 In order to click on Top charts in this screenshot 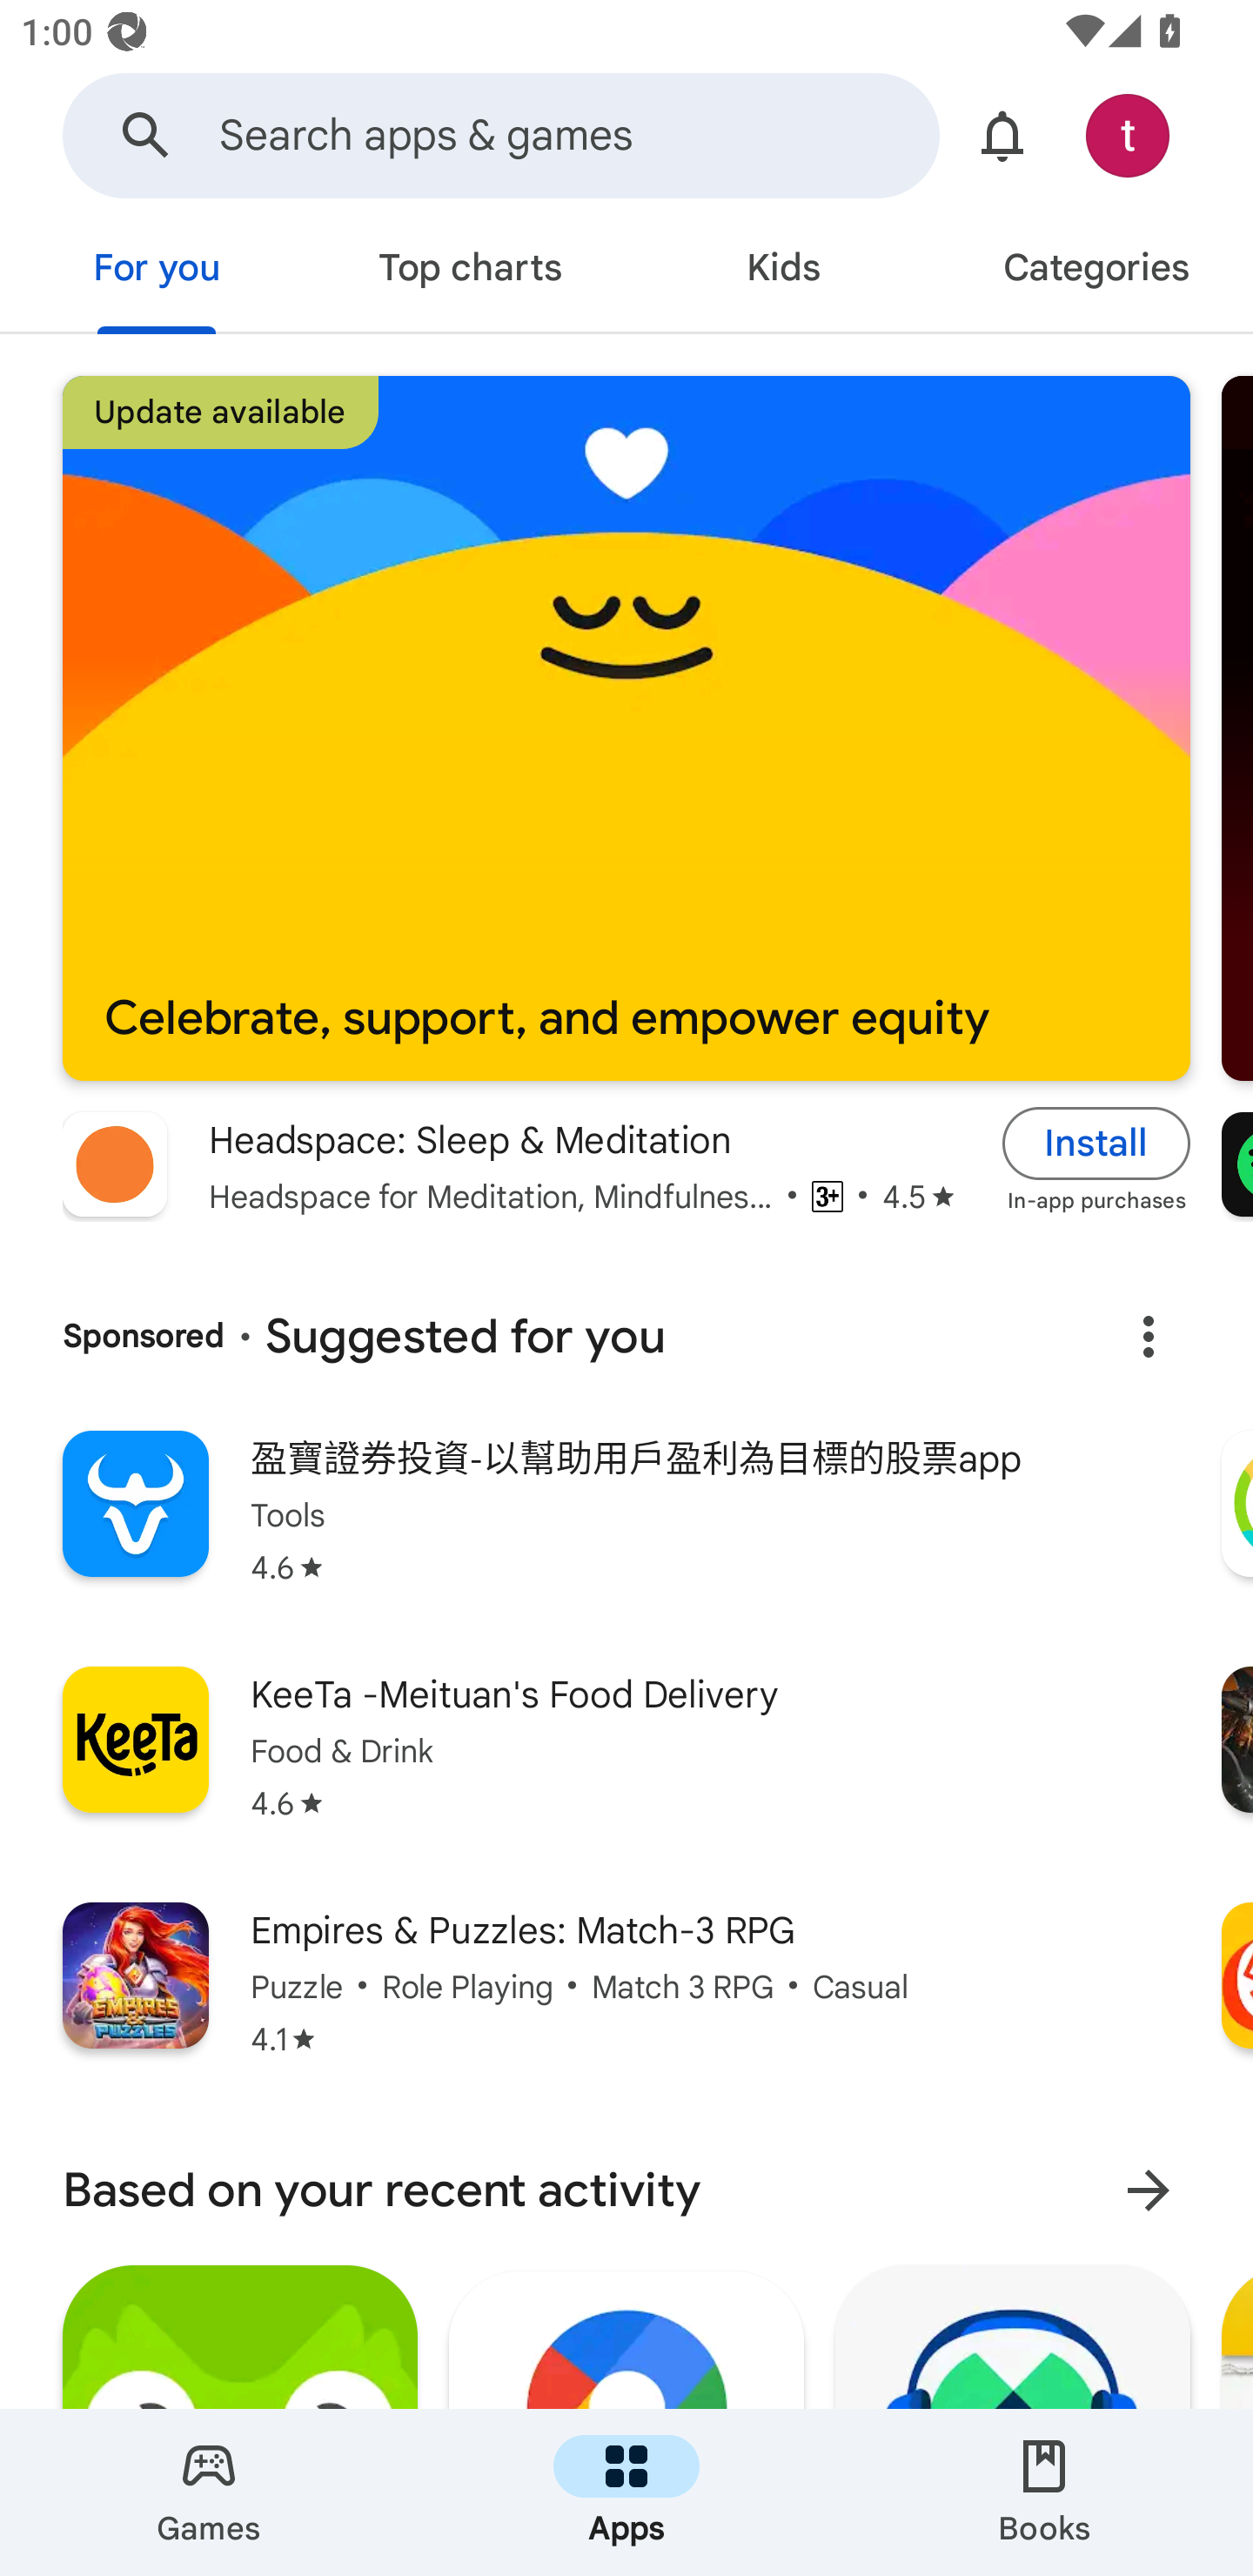, I will do `click(470, 272)`.